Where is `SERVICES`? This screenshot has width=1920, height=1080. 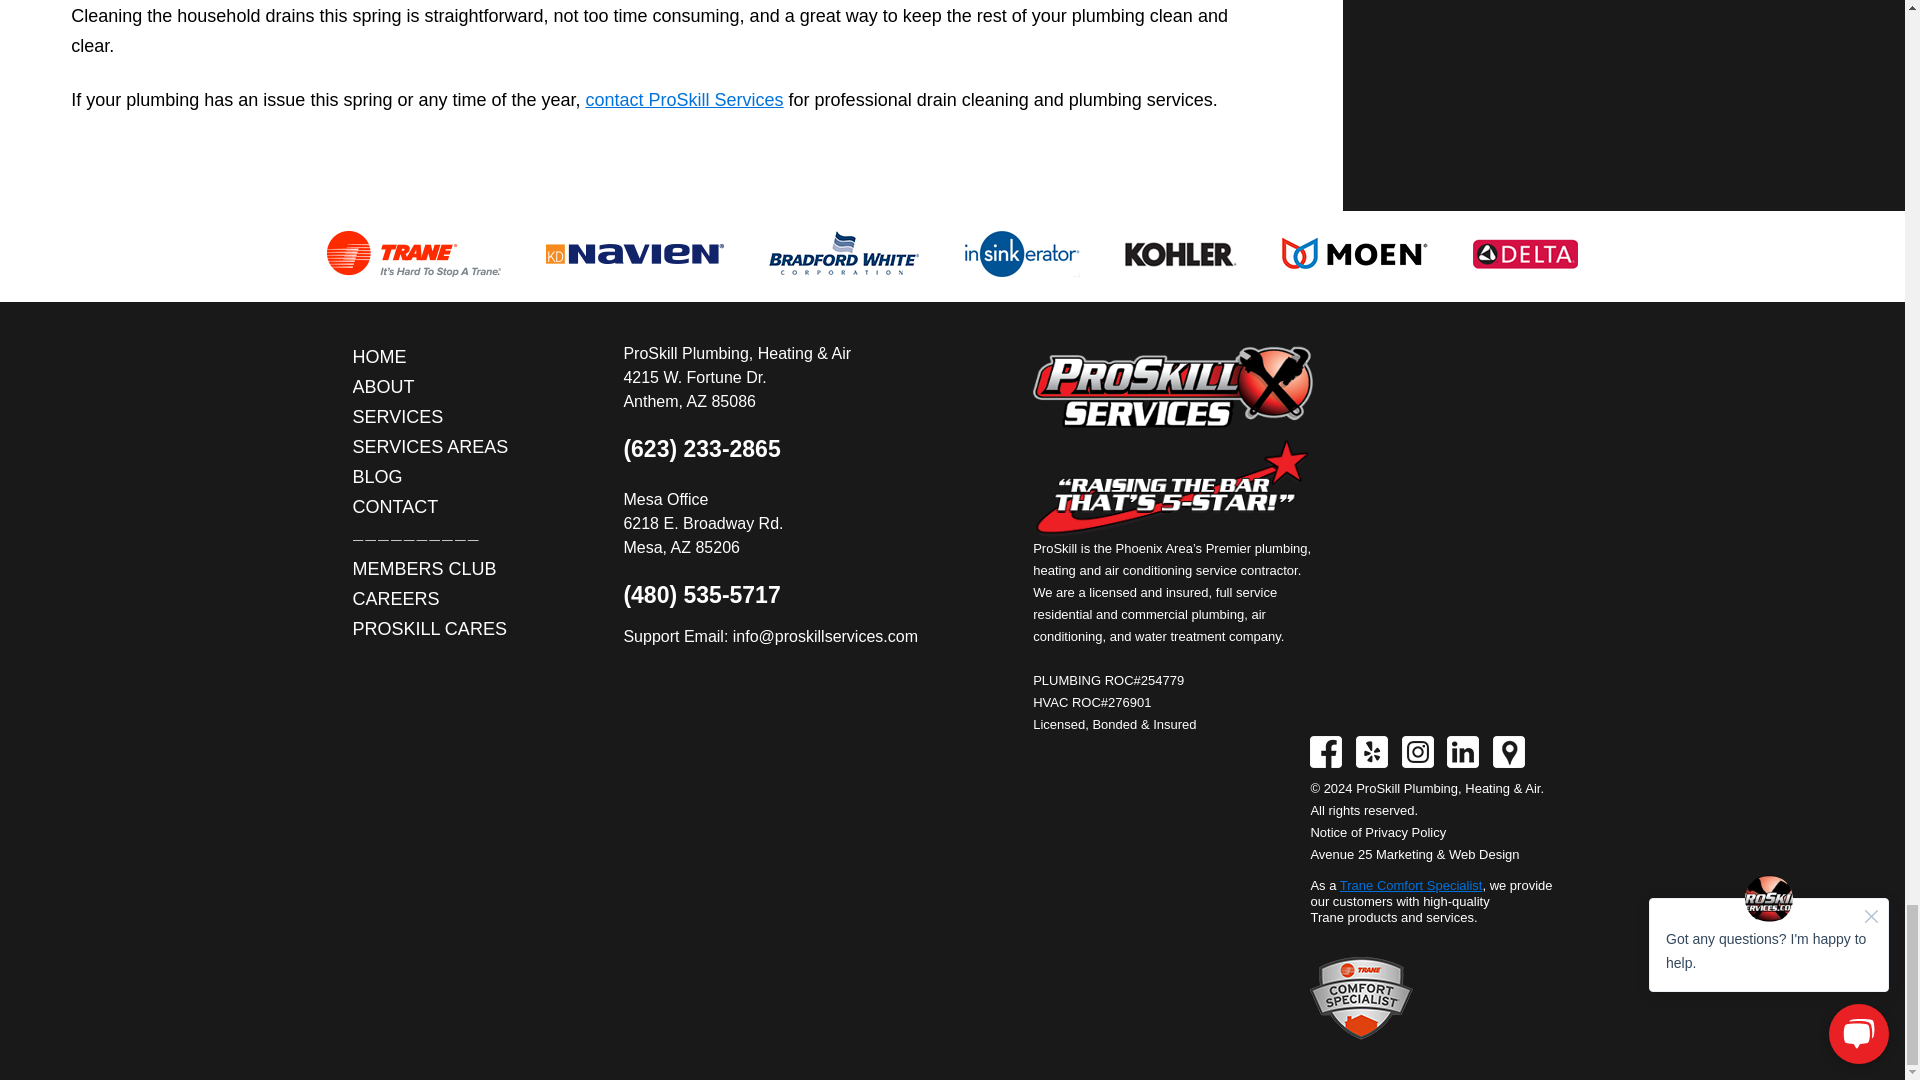
SERVICES is located at coordinates (430, 416).